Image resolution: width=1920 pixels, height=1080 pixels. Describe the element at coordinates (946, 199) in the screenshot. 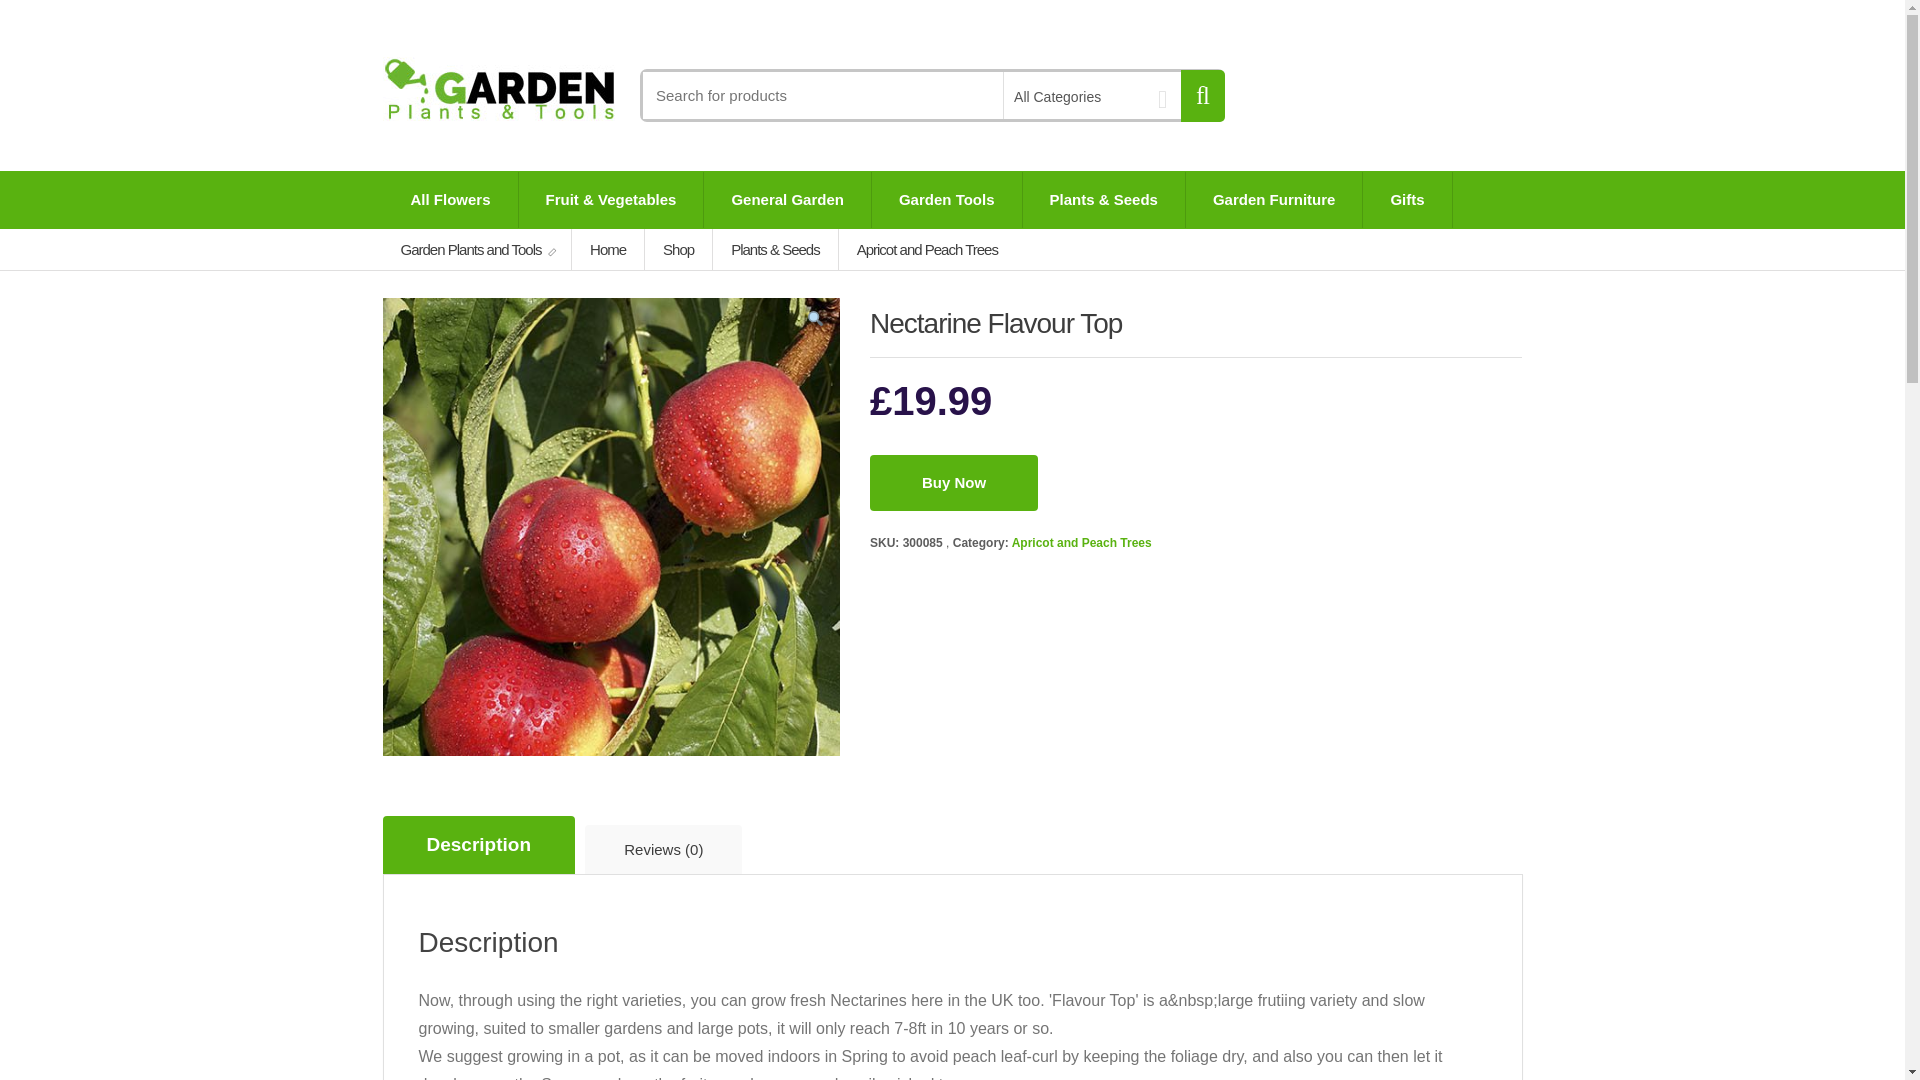

I see `Garden Tools` at that location.